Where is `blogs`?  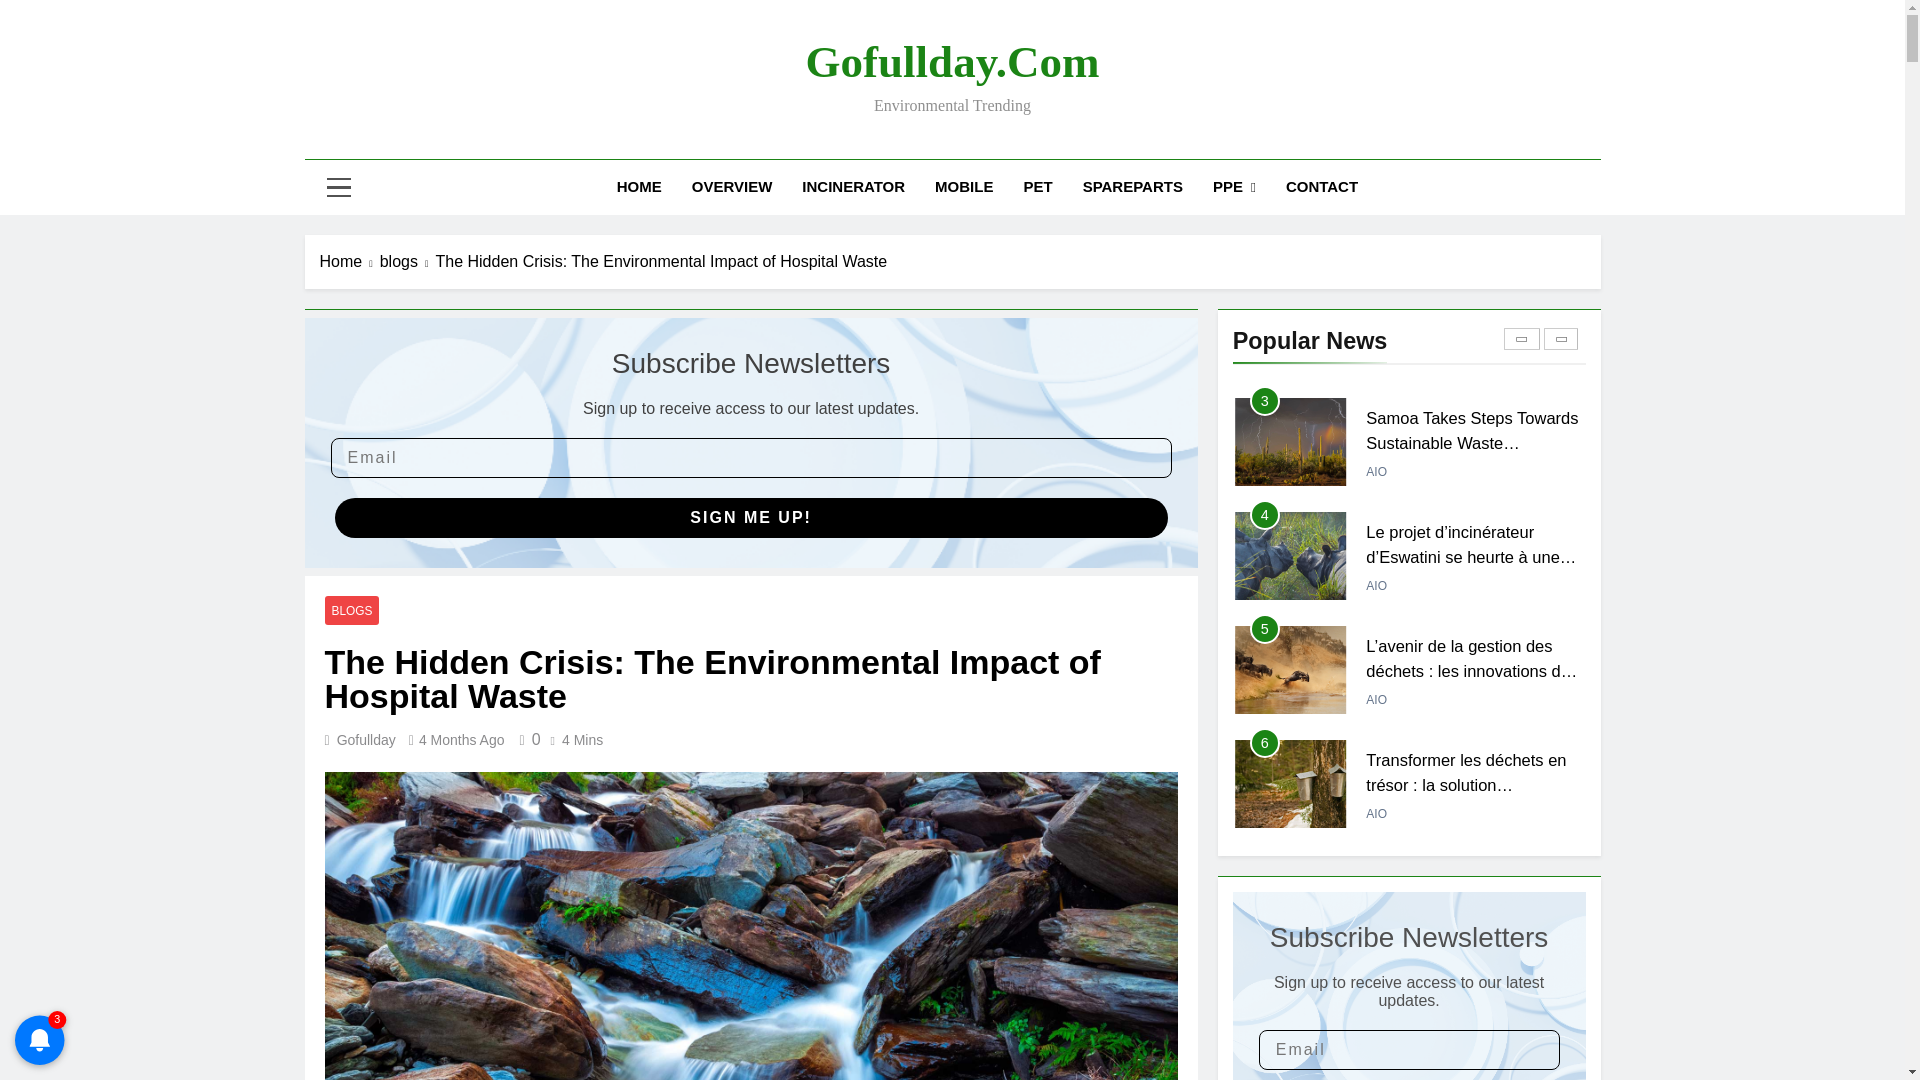
blogs is located at coordinates (408, 262).